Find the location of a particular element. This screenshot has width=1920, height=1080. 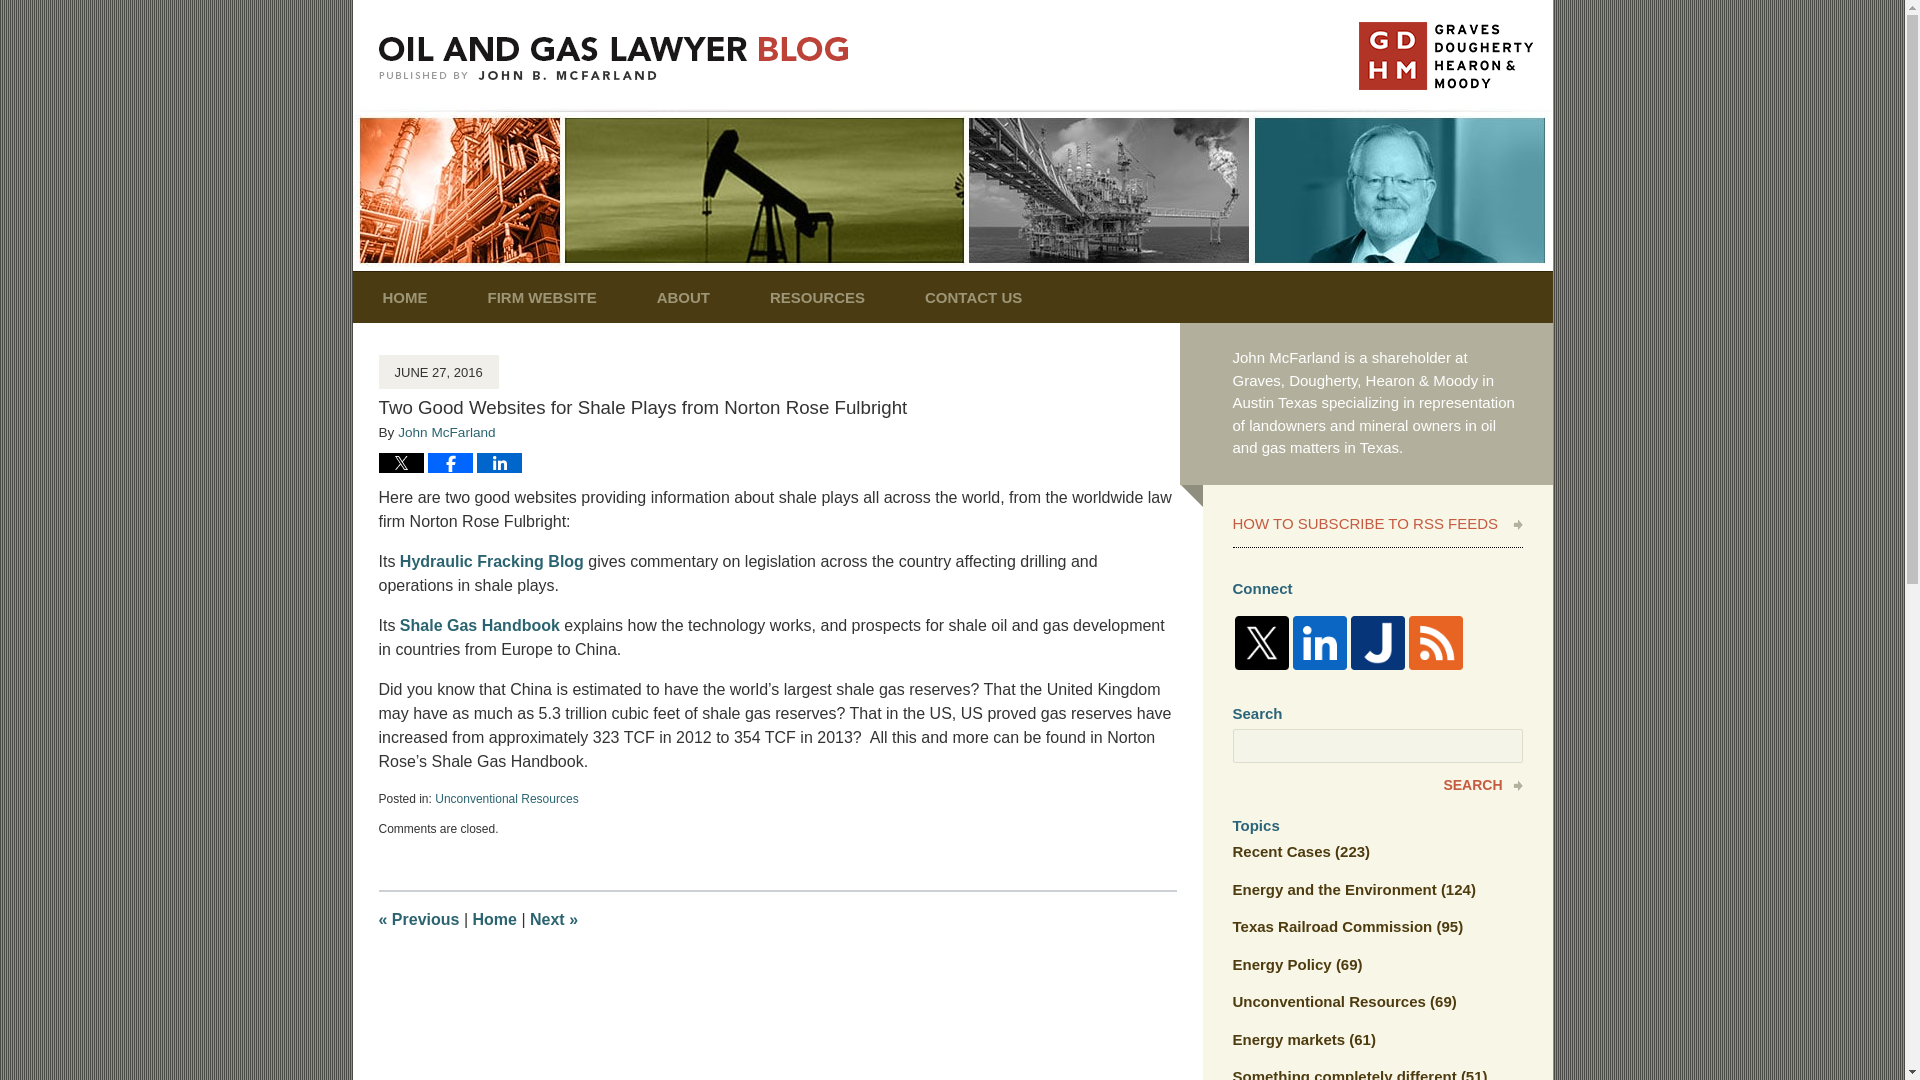

ABOUT is located at coordinates (683, 297).